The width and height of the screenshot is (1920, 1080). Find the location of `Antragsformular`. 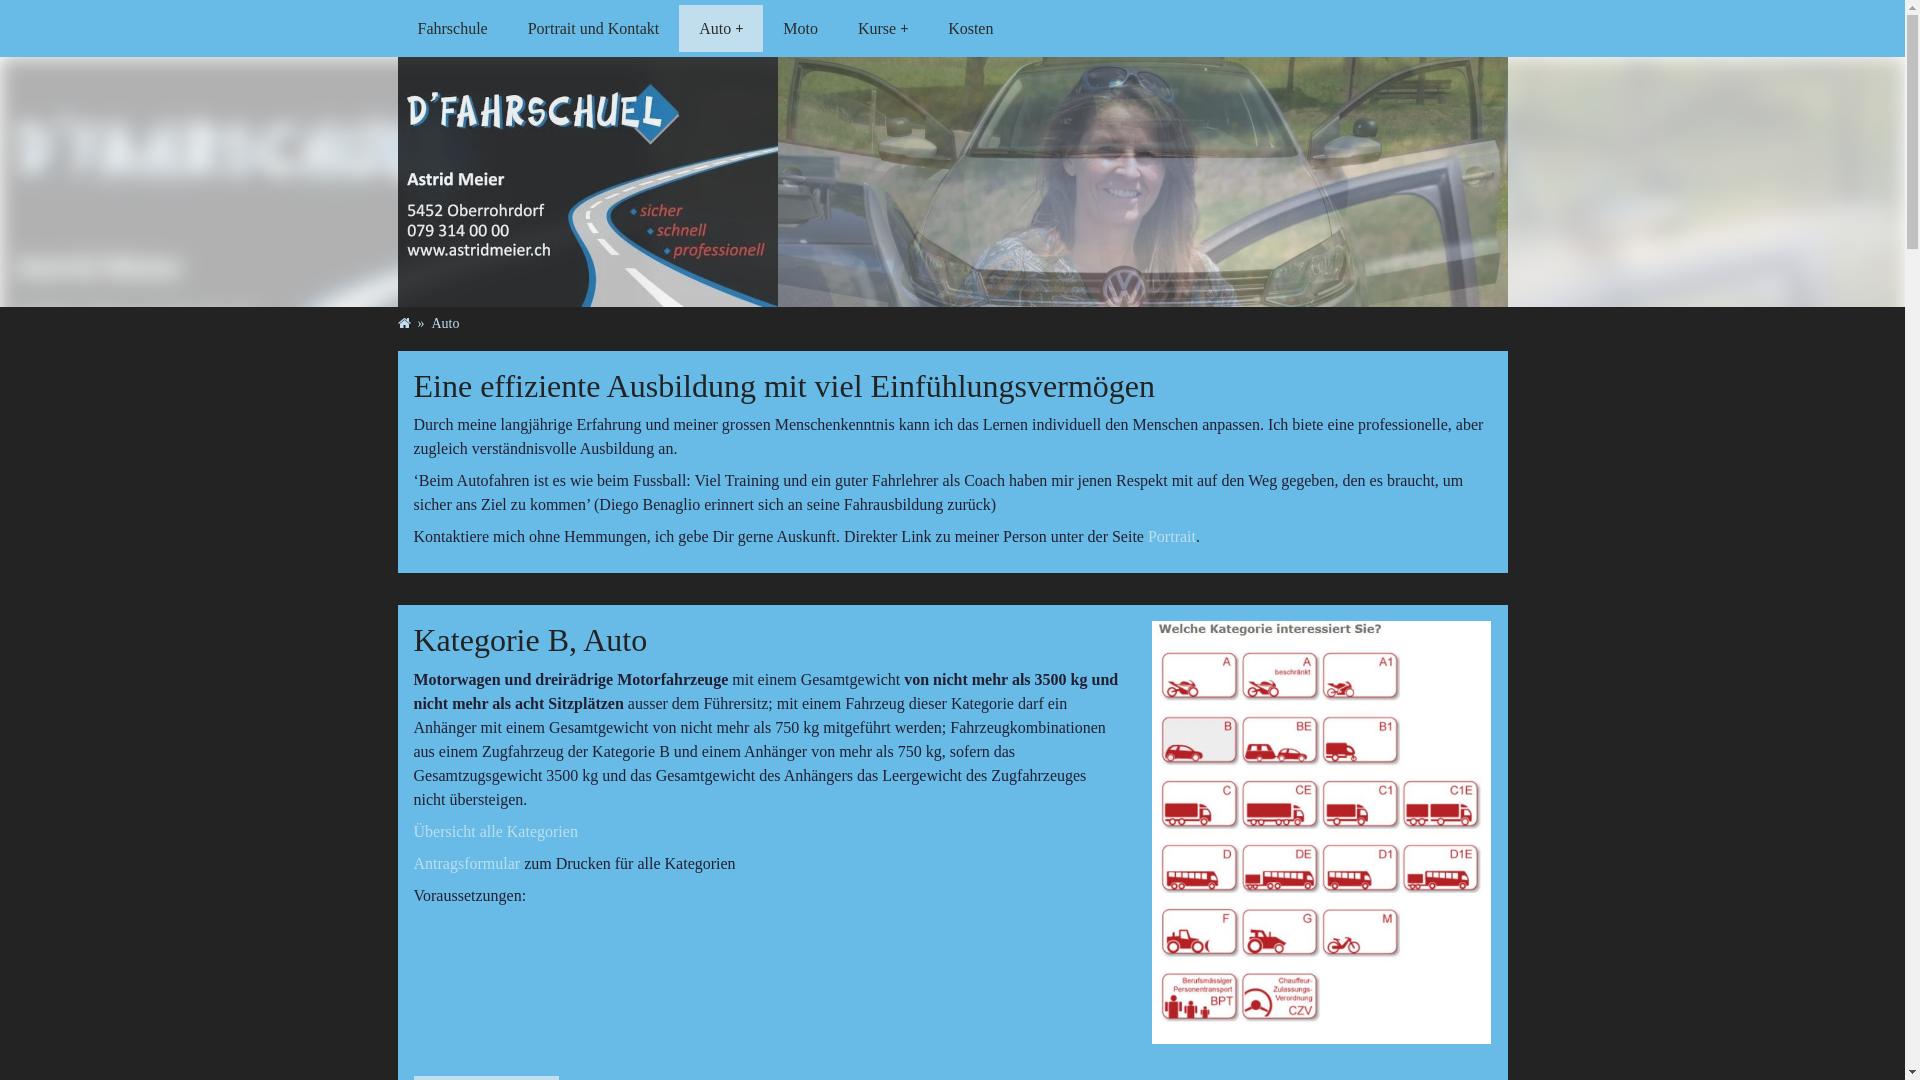

Antragsformular is located at coordinates (468, 864).